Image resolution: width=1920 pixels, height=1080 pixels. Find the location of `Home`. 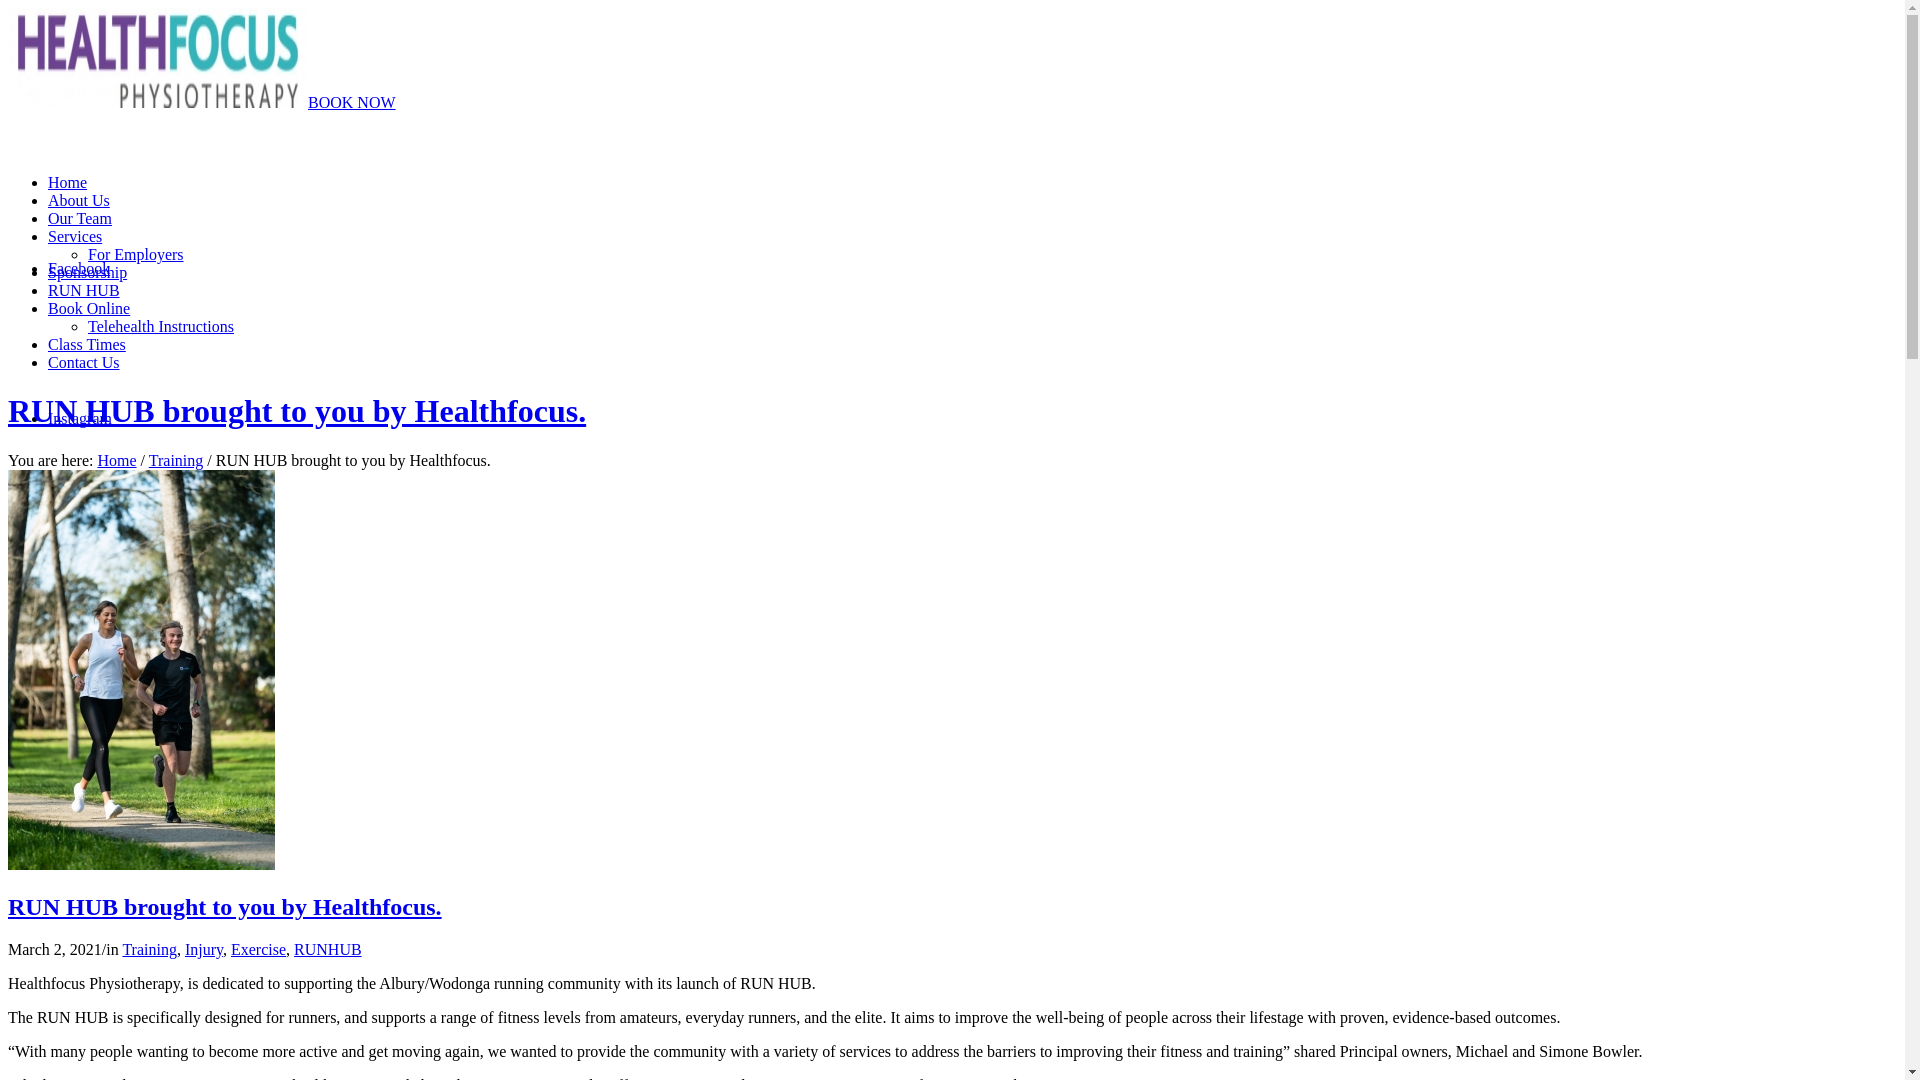

Home is located at coordinates (68, 182).